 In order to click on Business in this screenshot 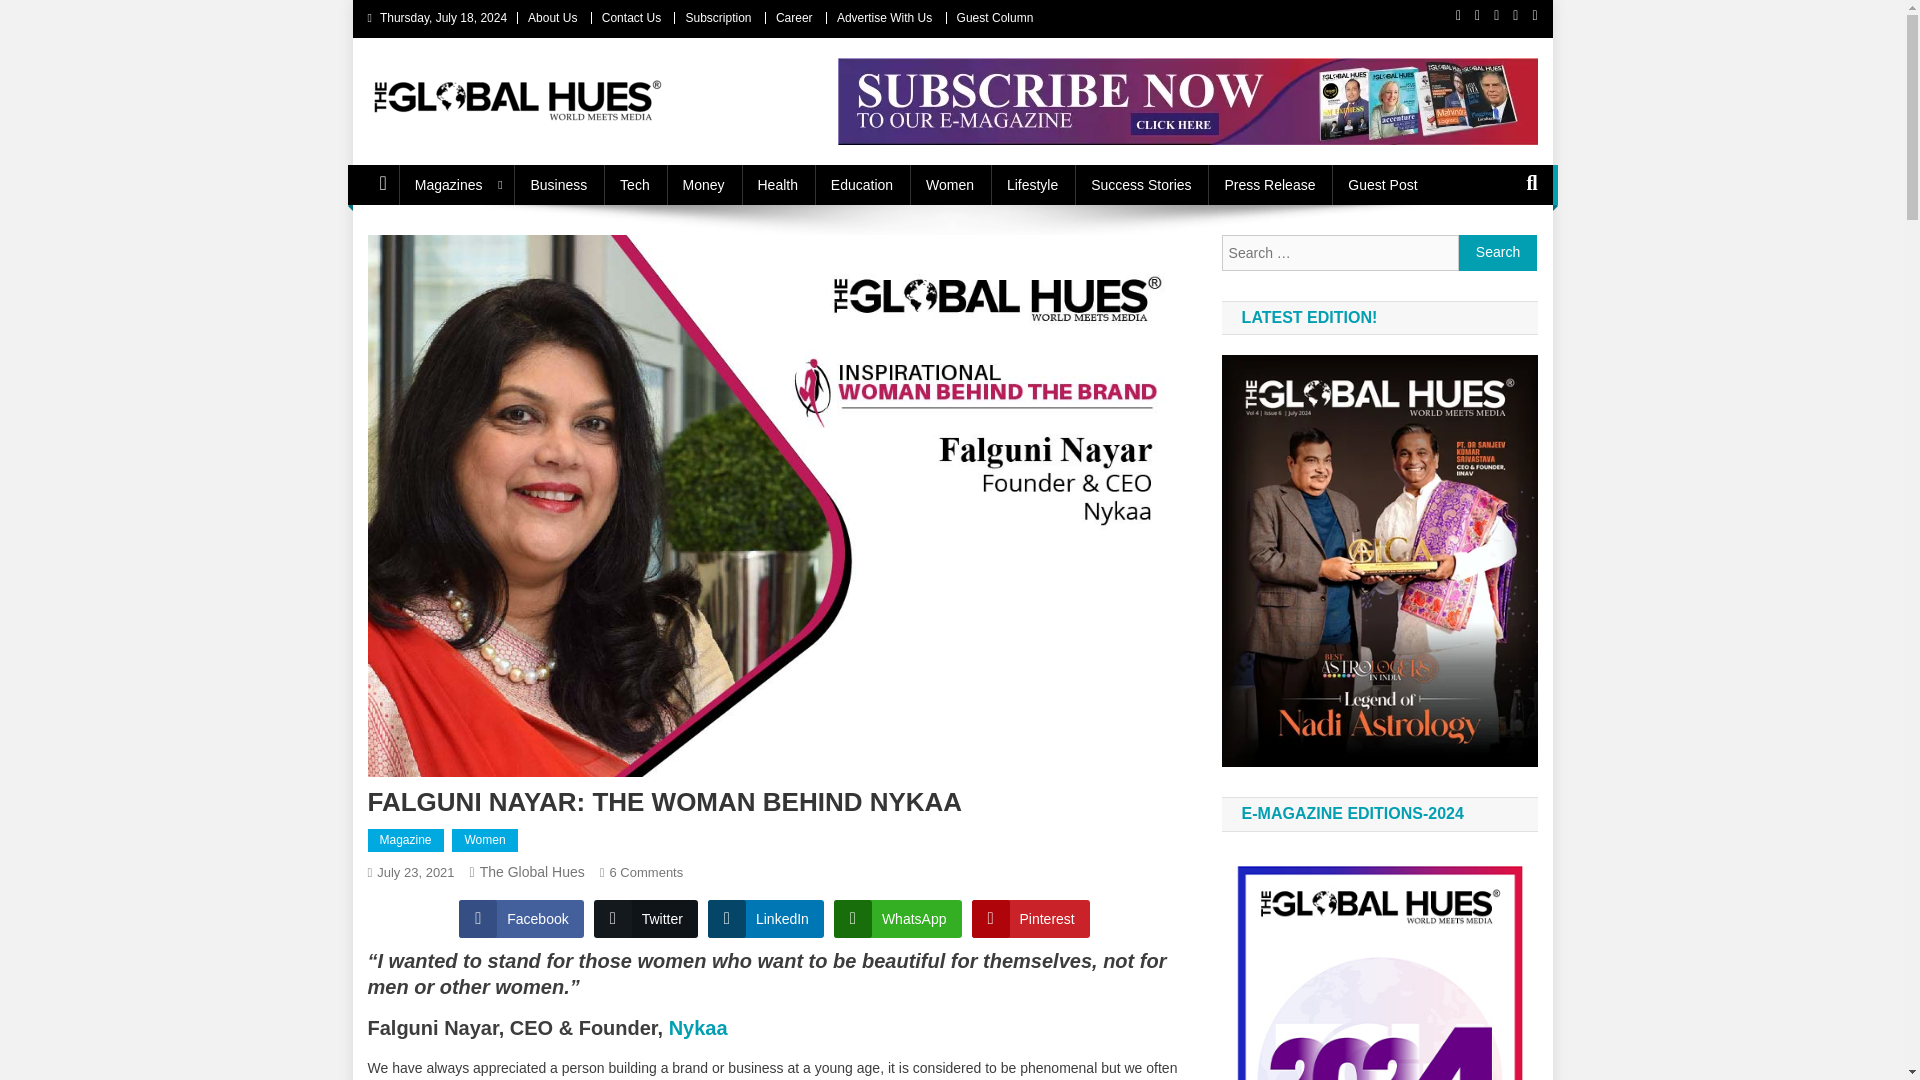, I will do `click(558, 185)`.